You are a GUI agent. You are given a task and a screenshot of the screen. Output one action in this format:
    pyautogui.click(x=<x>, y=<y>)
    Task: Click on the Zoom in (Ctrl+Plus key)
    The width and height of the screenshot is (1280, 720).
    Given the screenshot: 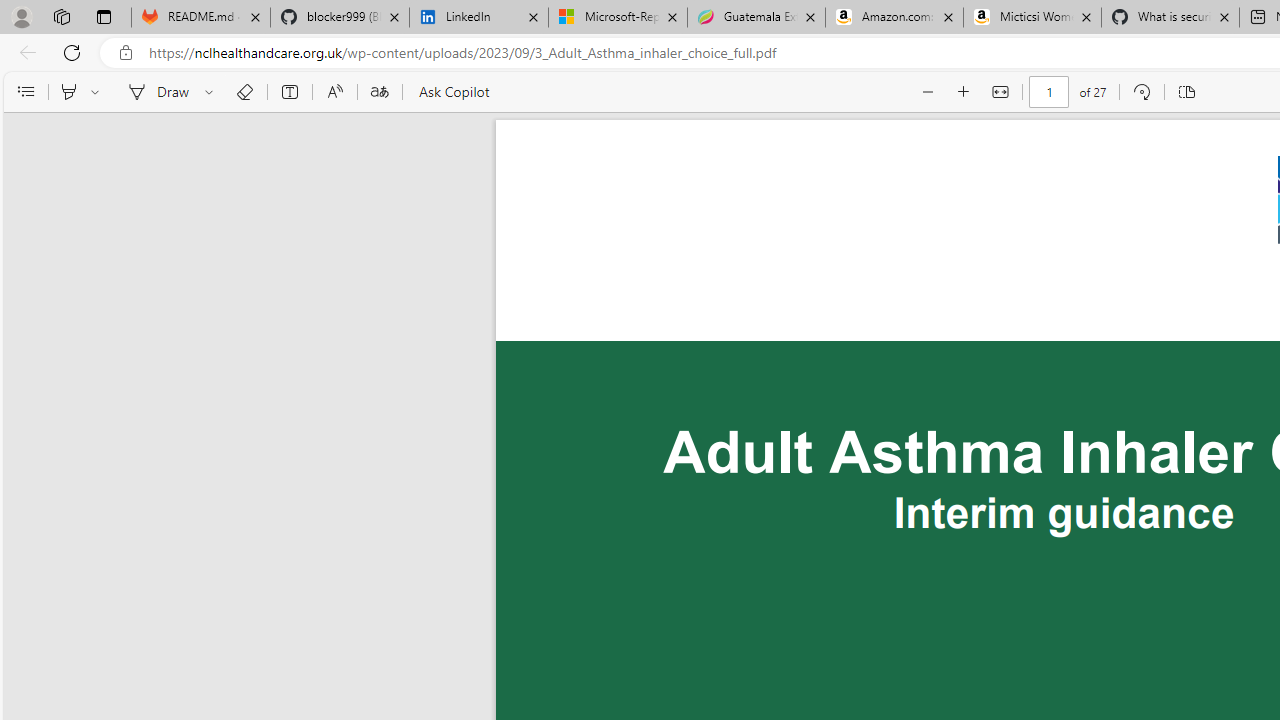 What is the action you would take?
    pyautogui.click(x=964, y=92)
    